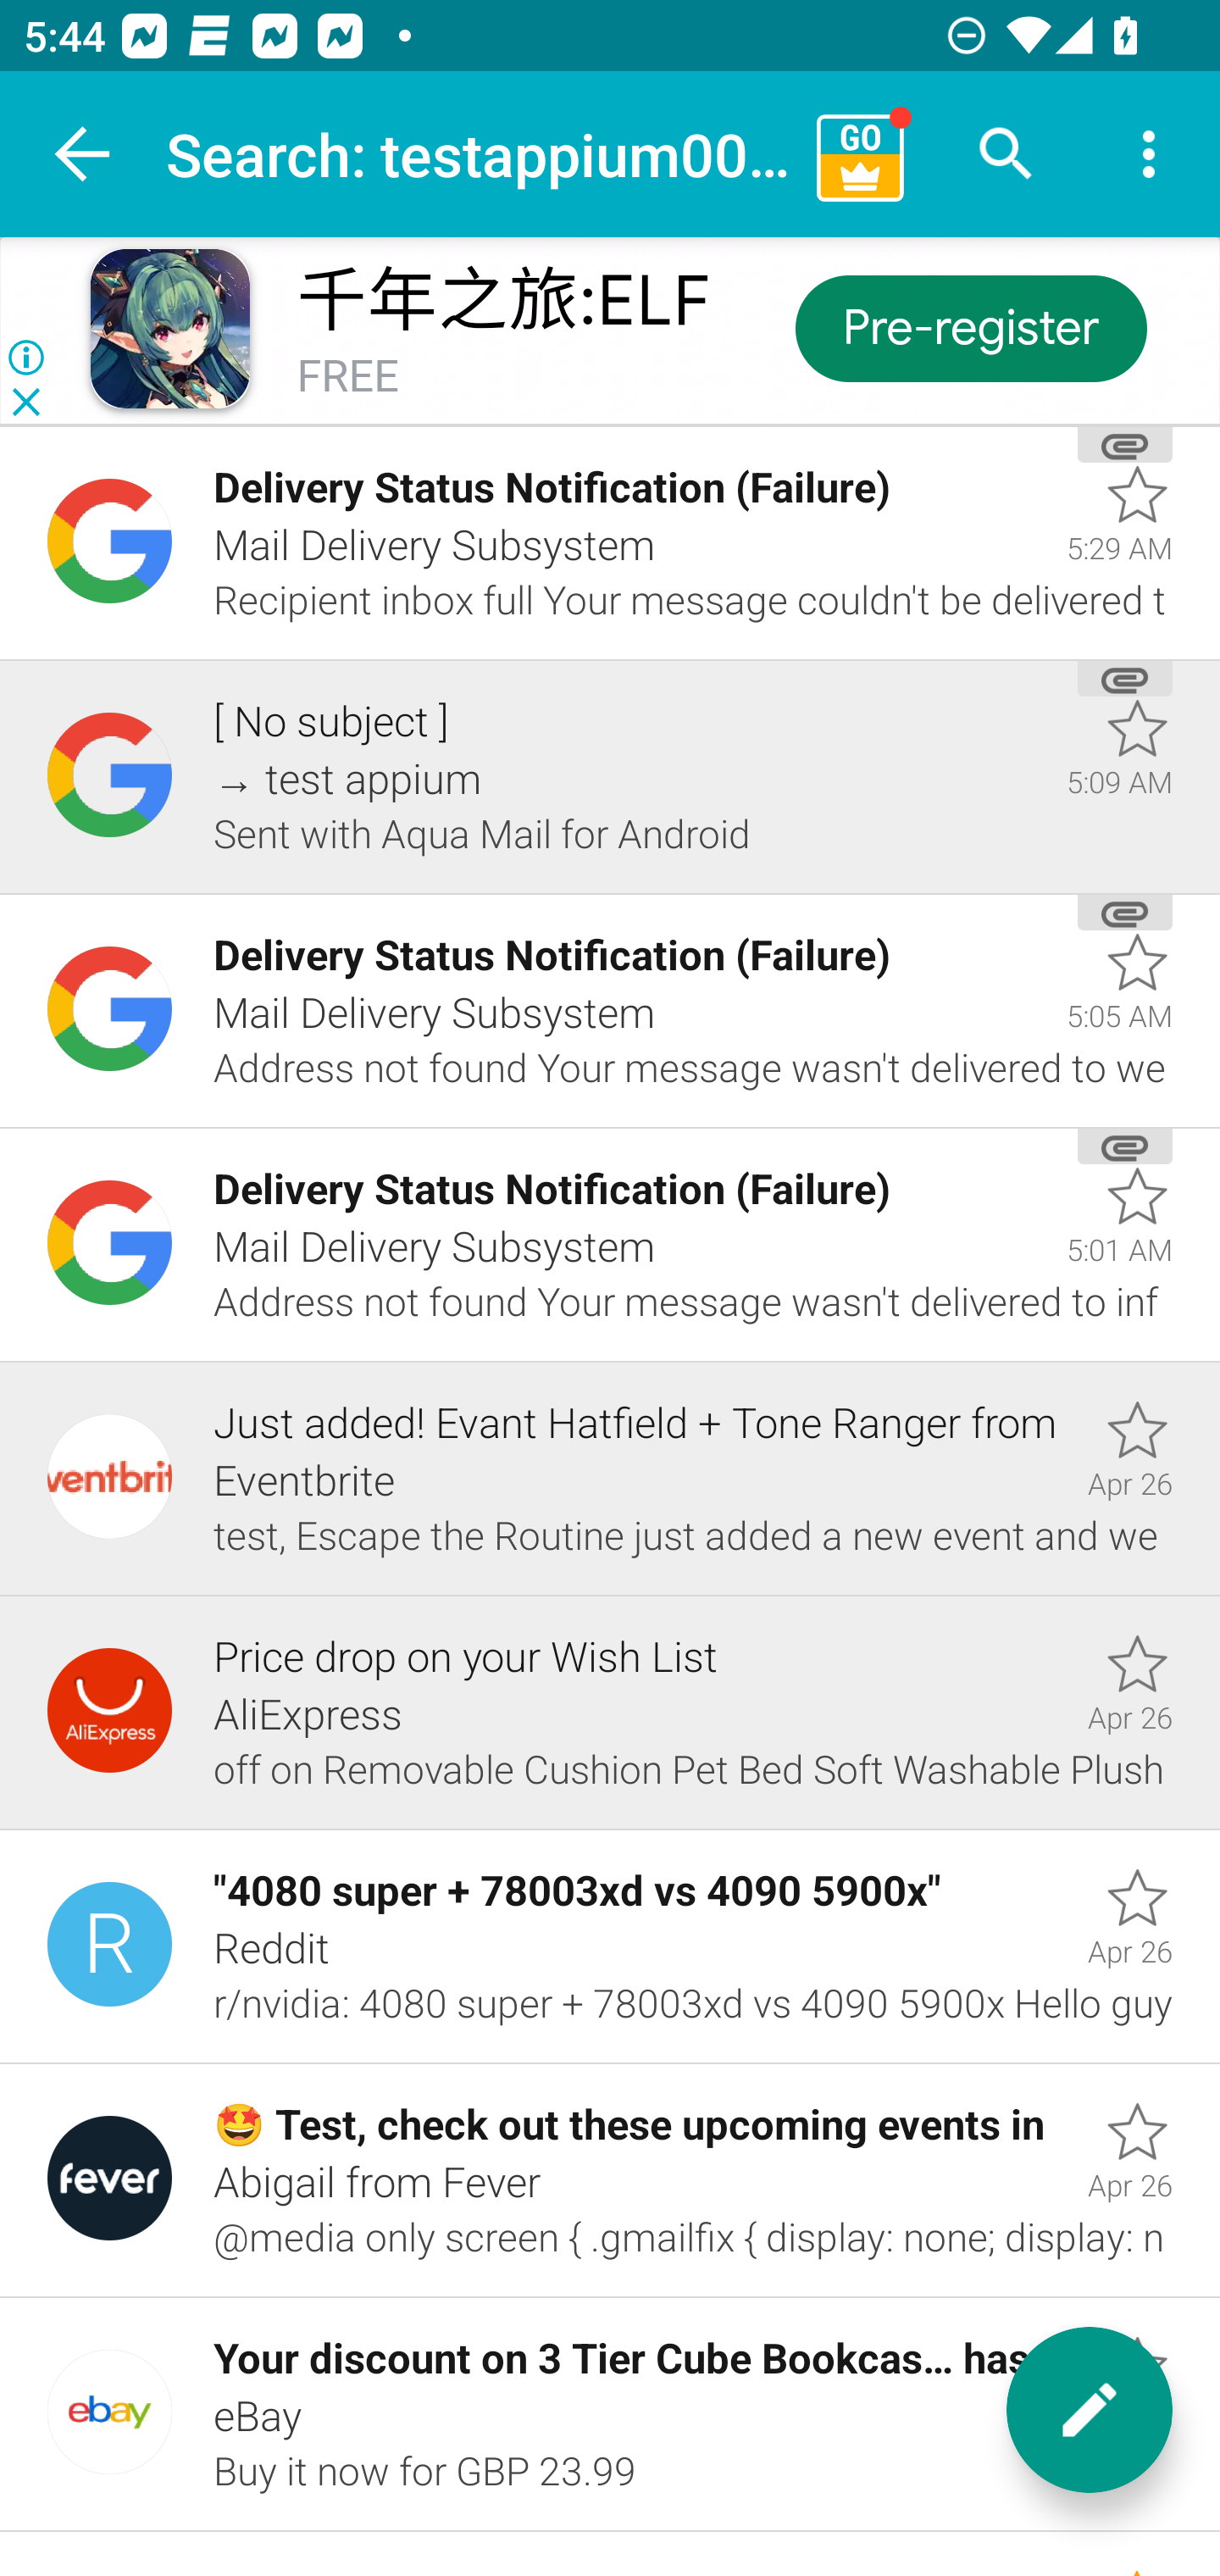 This screenshot has height=2576, width=1220. What do you see at coordinates (1006, 154) in the screenshot?
I see `Search` at bounding box center [1006, 154].